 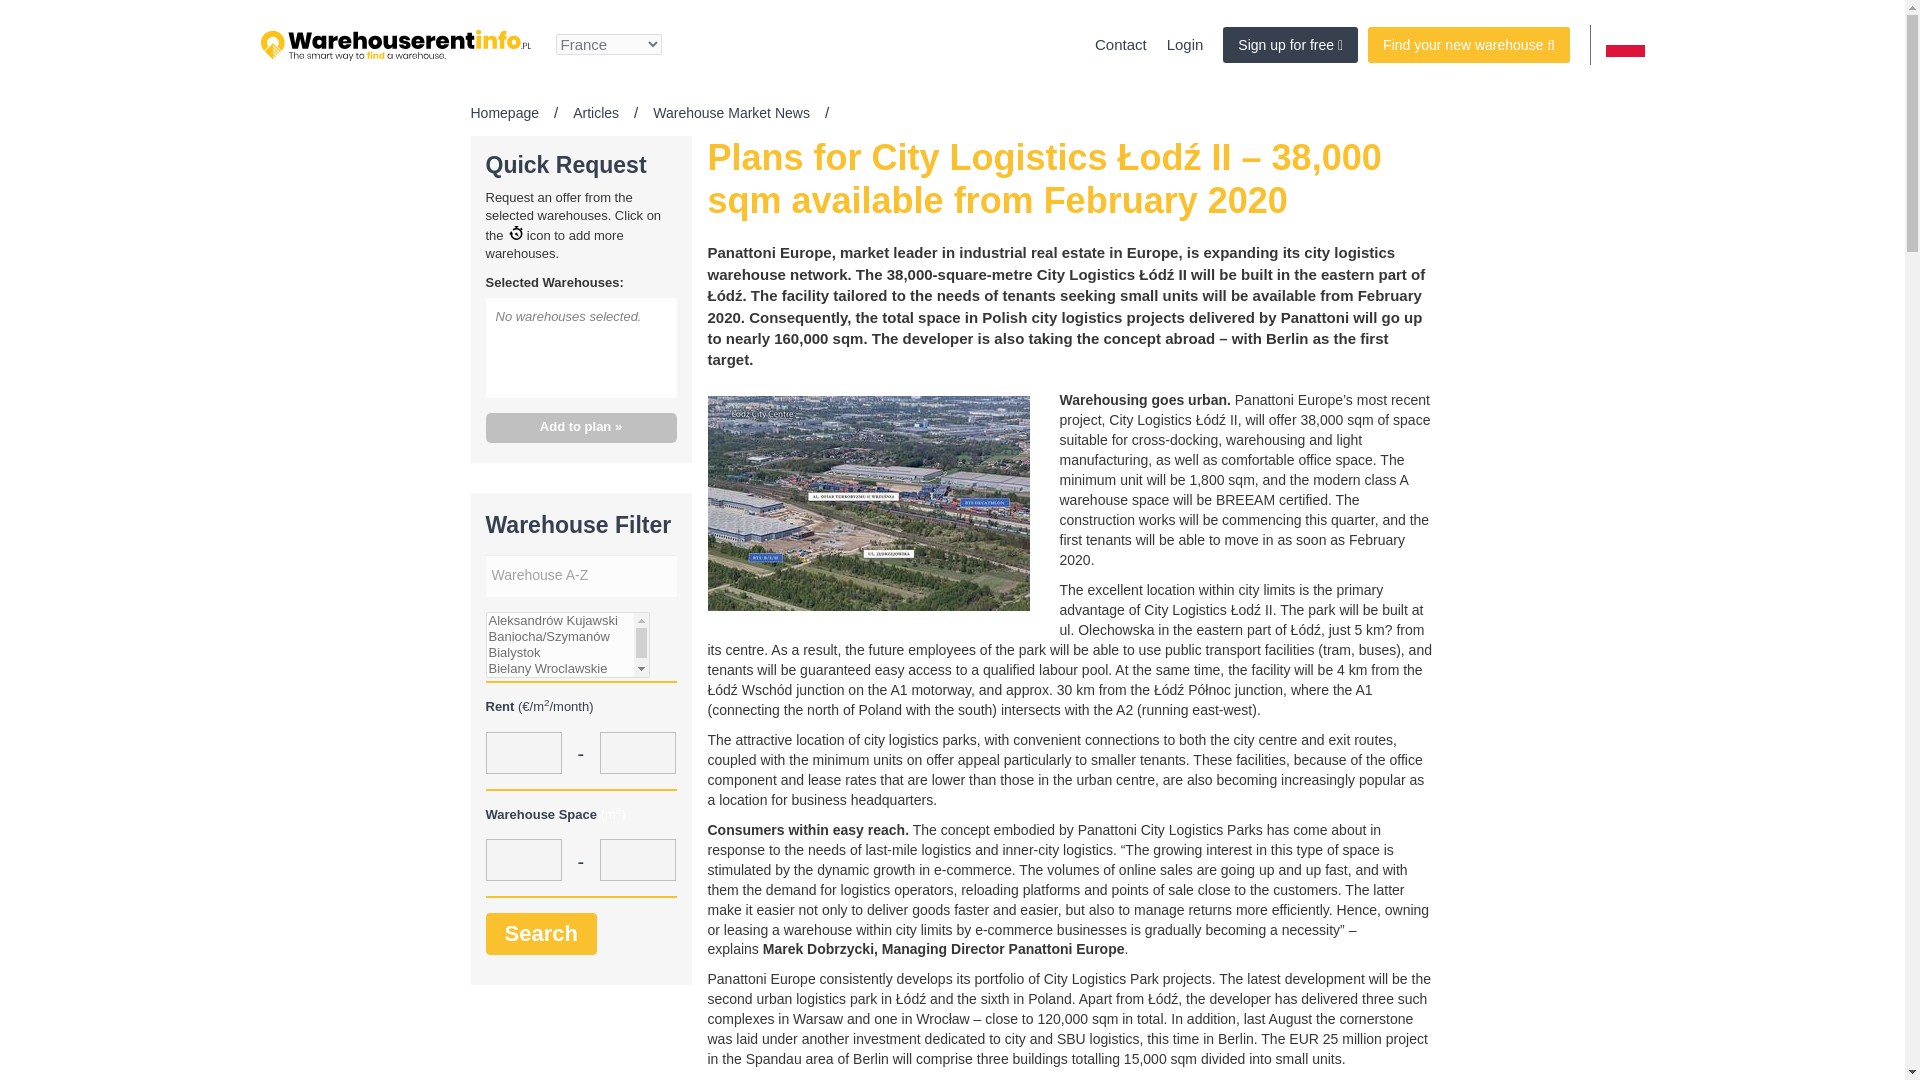 What do you see at coordinates (1290, 44) in the screenshot?
I see `Property Designer` at bounding box center [1290, 44].